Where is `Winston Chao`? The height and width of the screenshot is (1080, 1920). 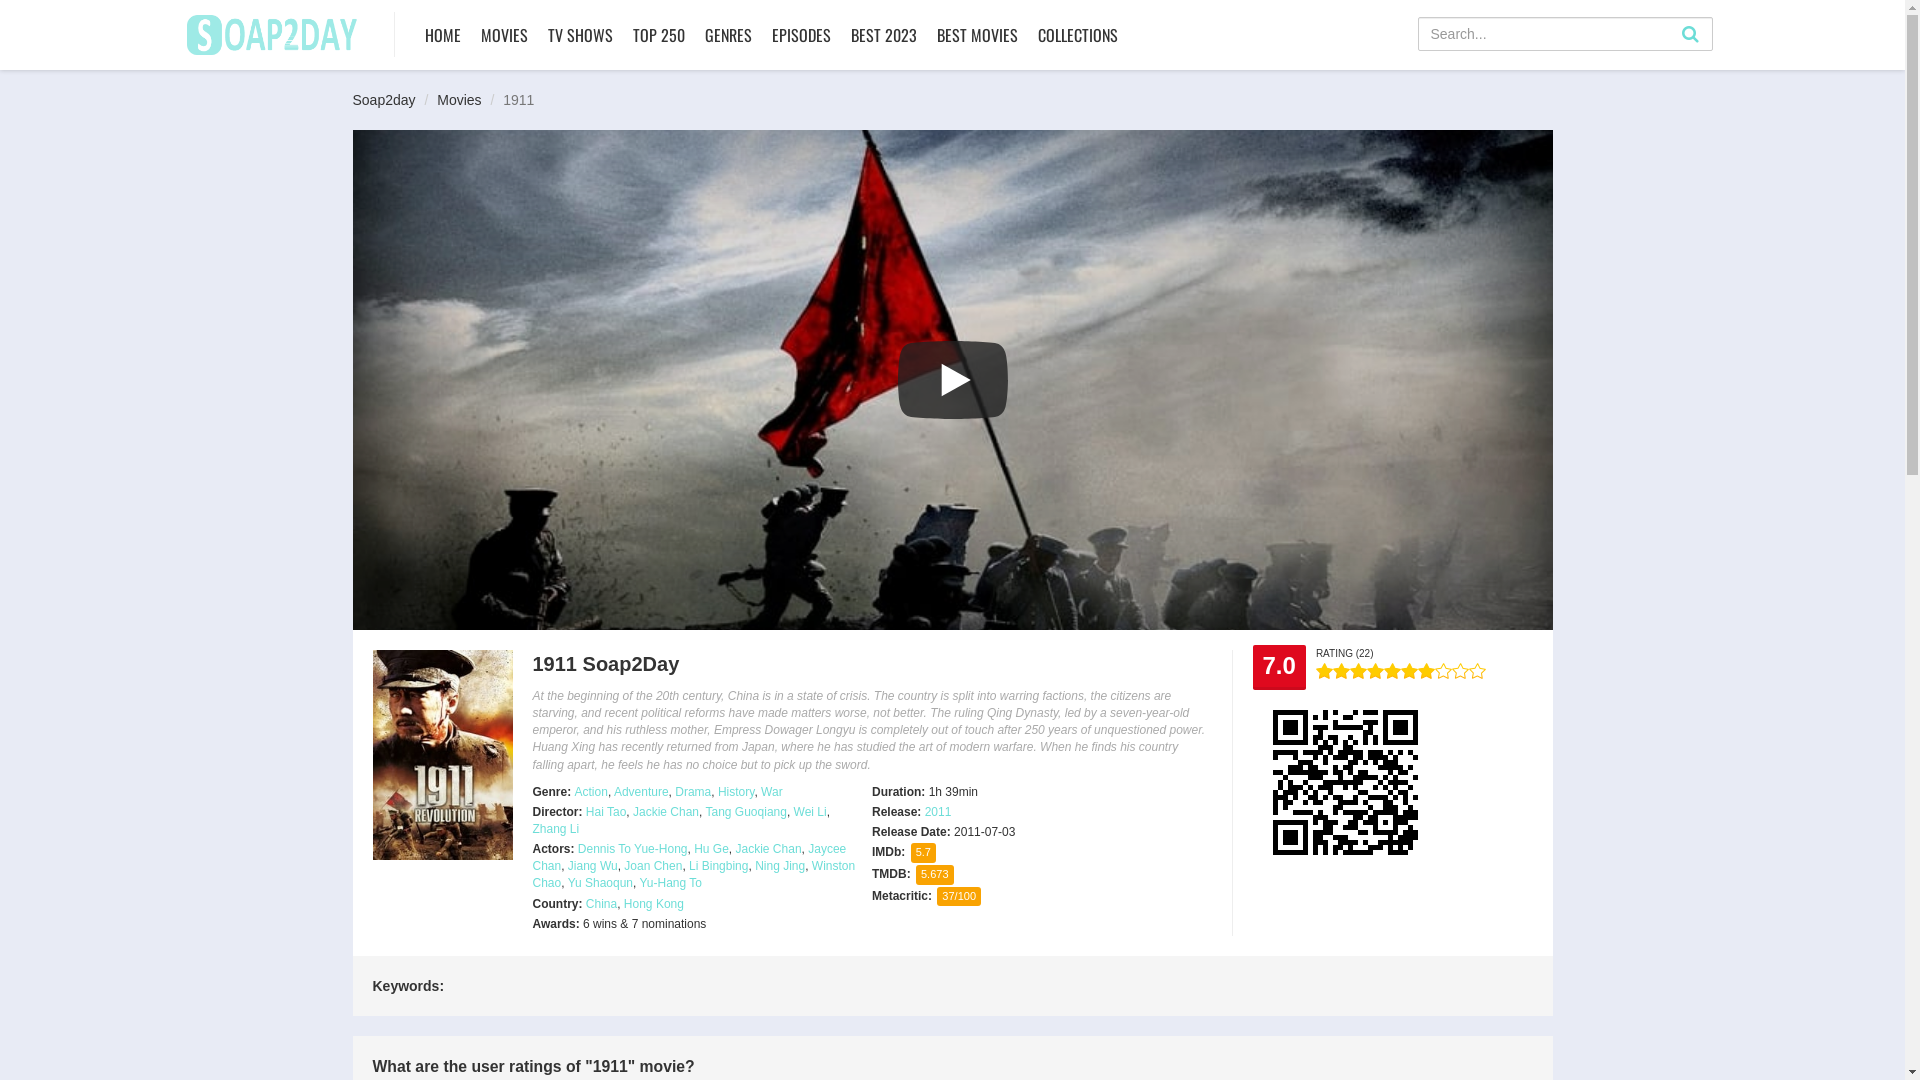 Winston Chao is located at coordinates (694, 874).